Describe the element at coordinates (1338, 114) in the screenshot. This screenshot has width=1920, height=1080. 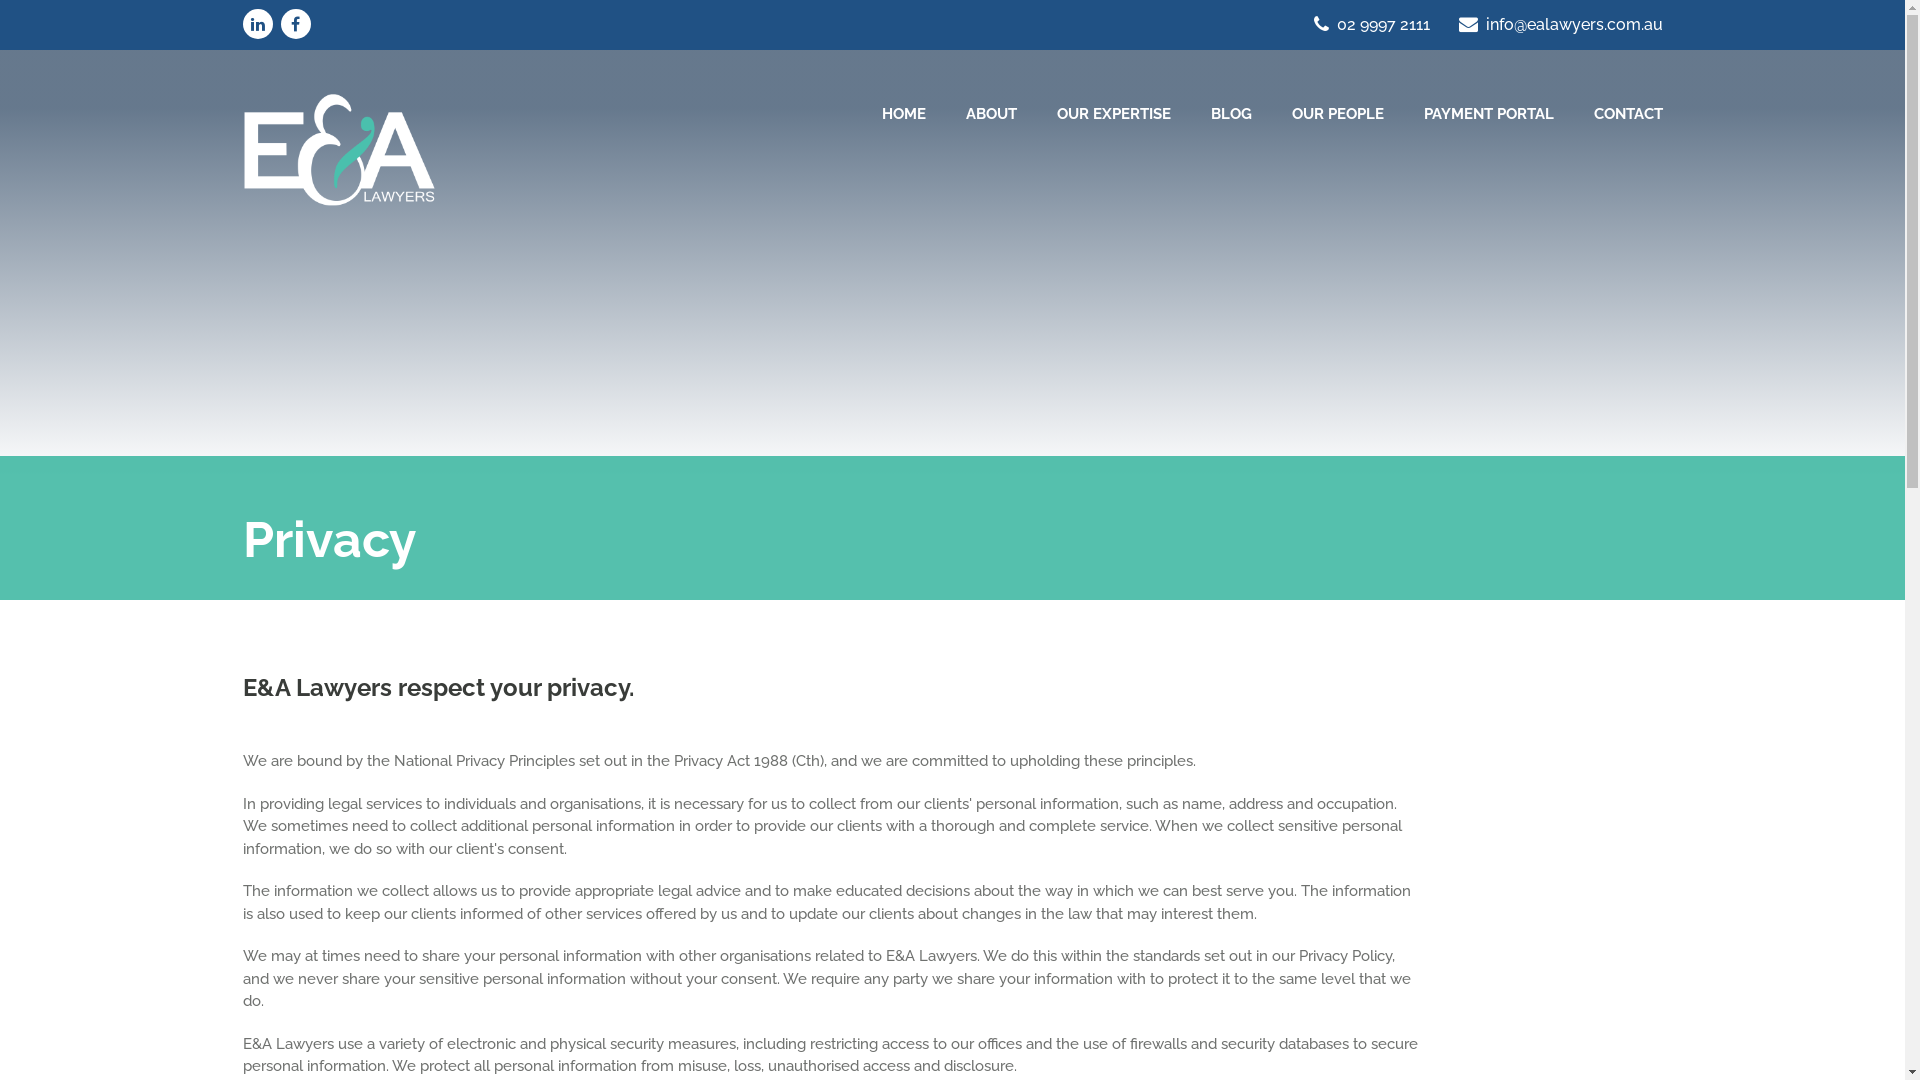
I see `OUR PEOPLE` at that location.